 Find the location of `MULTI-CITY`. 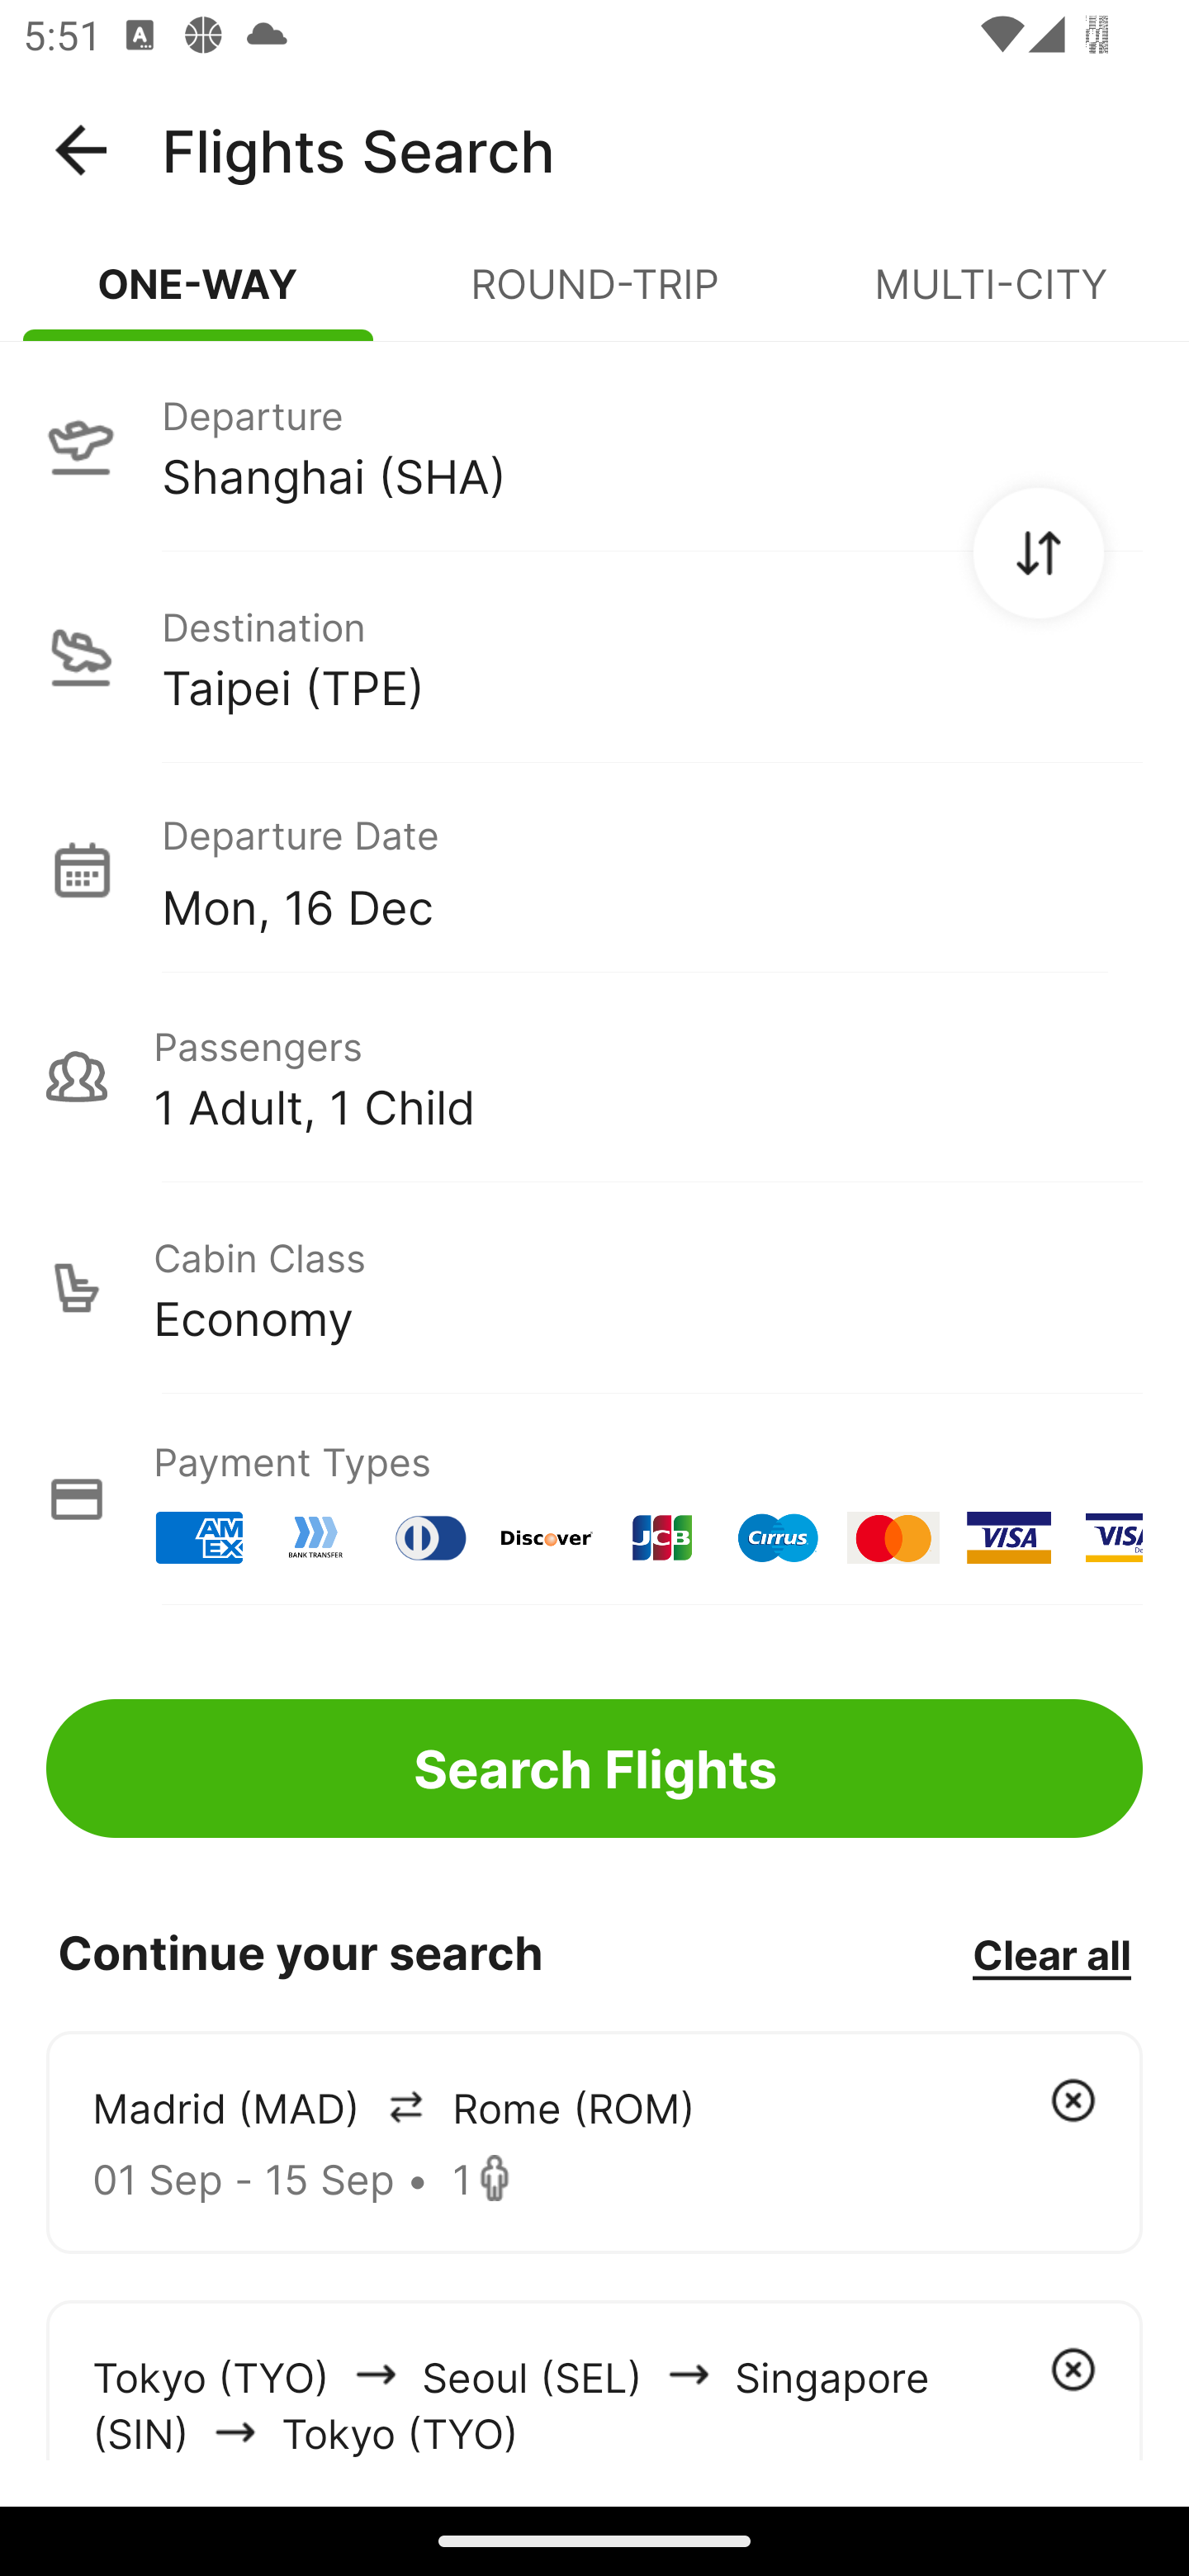

MULTI-CITY is located at coordinates (991, 297).